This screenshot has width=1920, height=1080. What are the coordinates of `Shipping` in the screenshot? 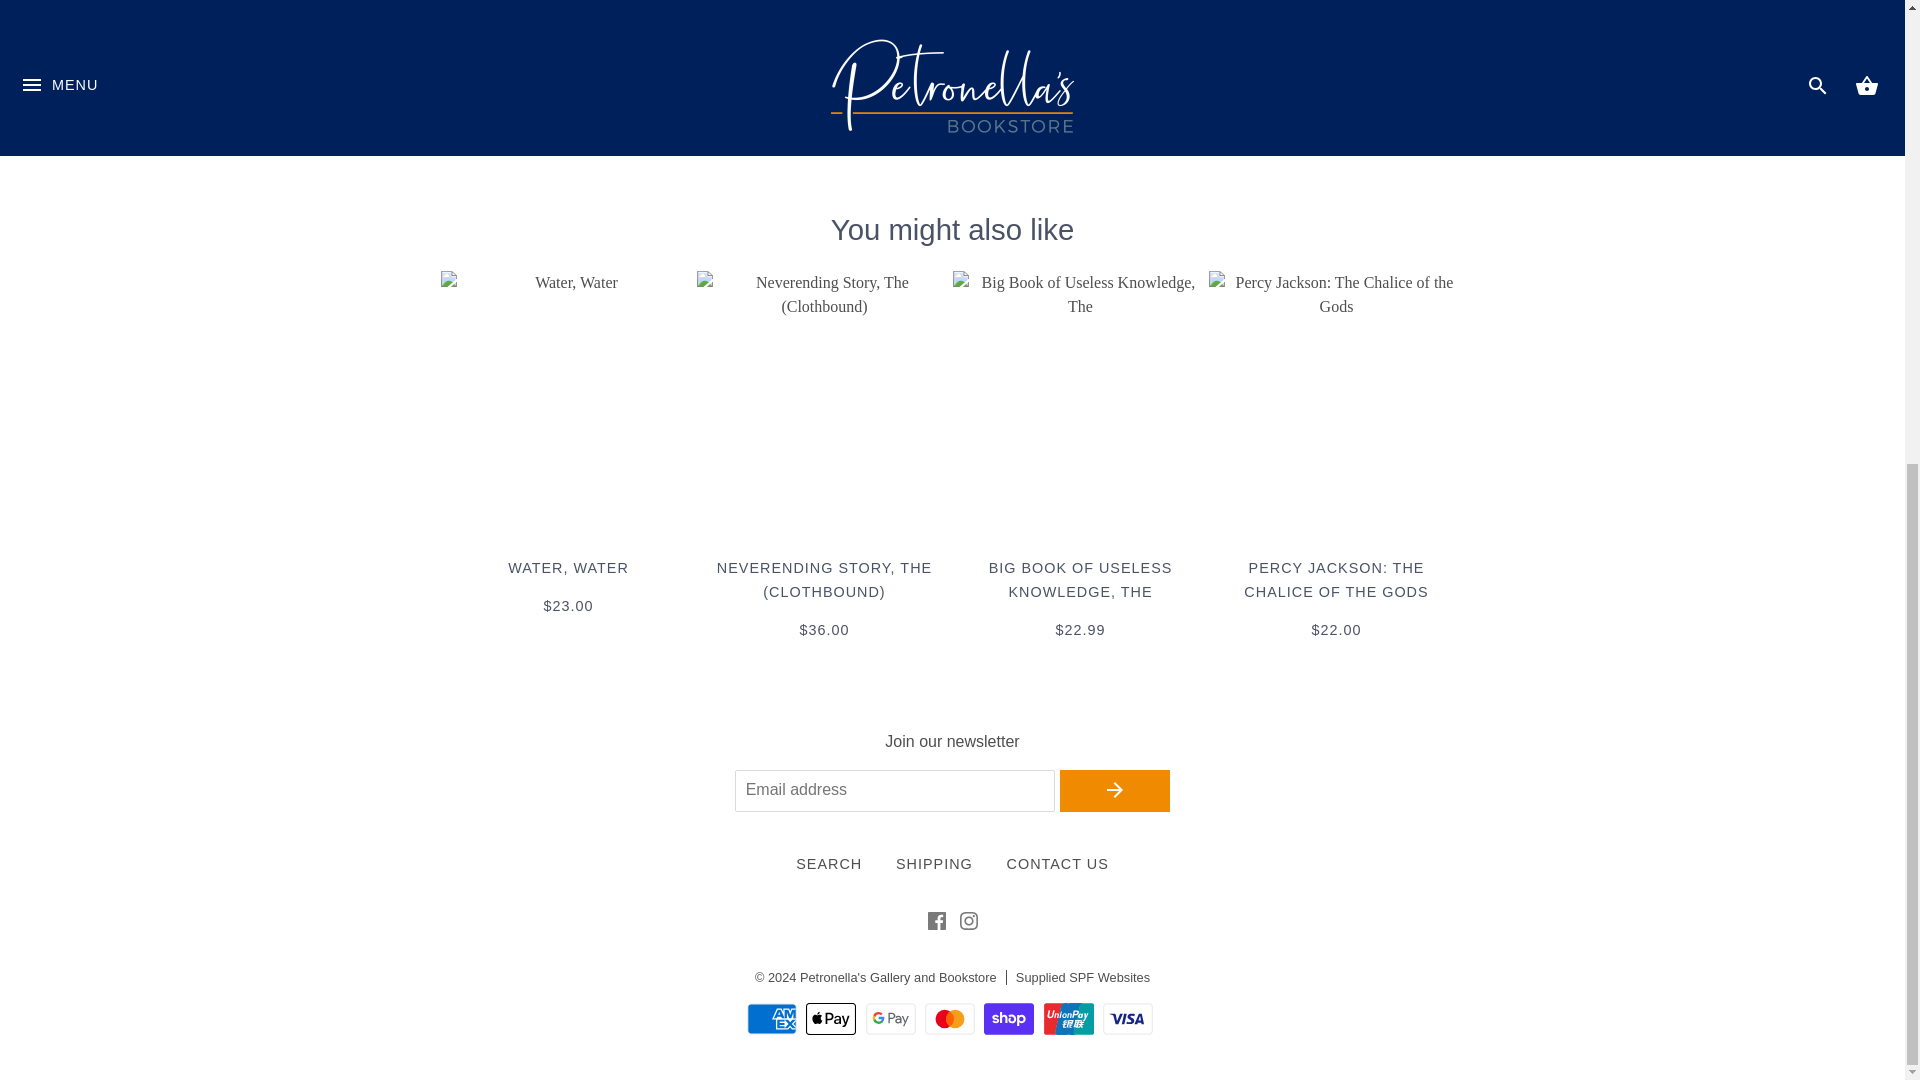 It's located at (934, 862).